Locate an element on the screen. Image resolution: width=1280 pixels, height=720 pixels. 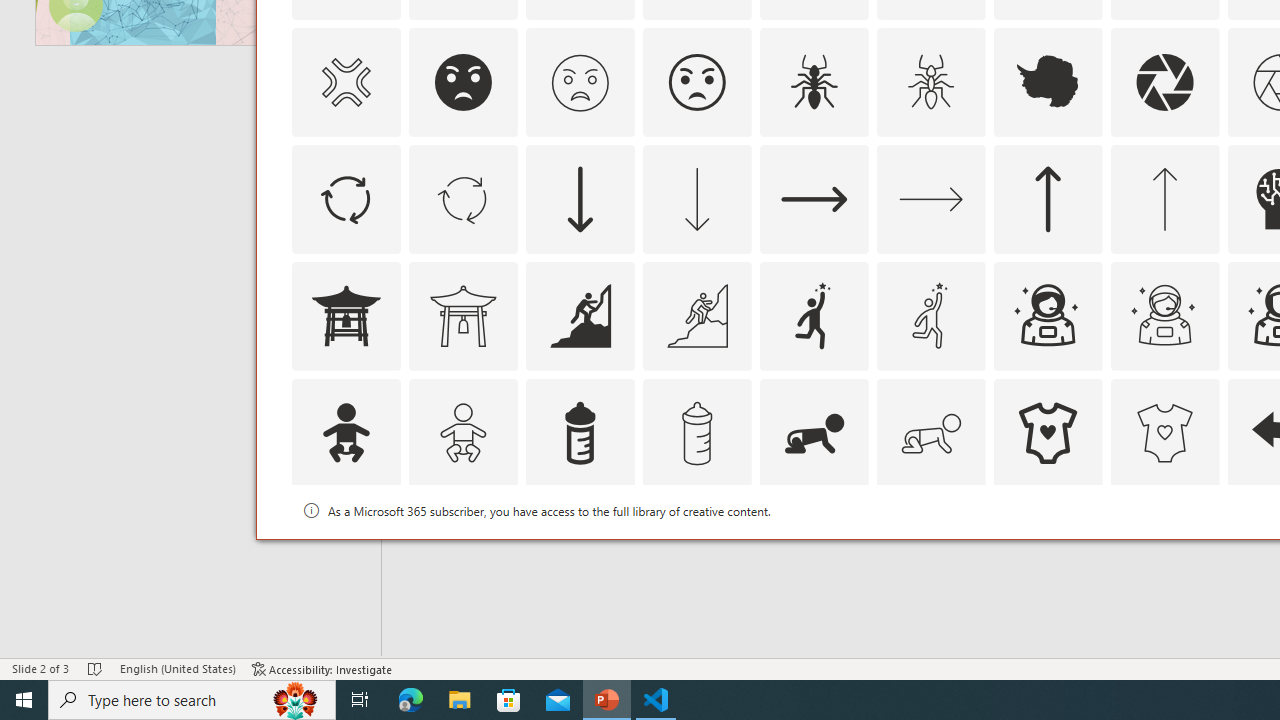
AutomationID: Icons_Badge4_M is located at coordinates (1048, 550).